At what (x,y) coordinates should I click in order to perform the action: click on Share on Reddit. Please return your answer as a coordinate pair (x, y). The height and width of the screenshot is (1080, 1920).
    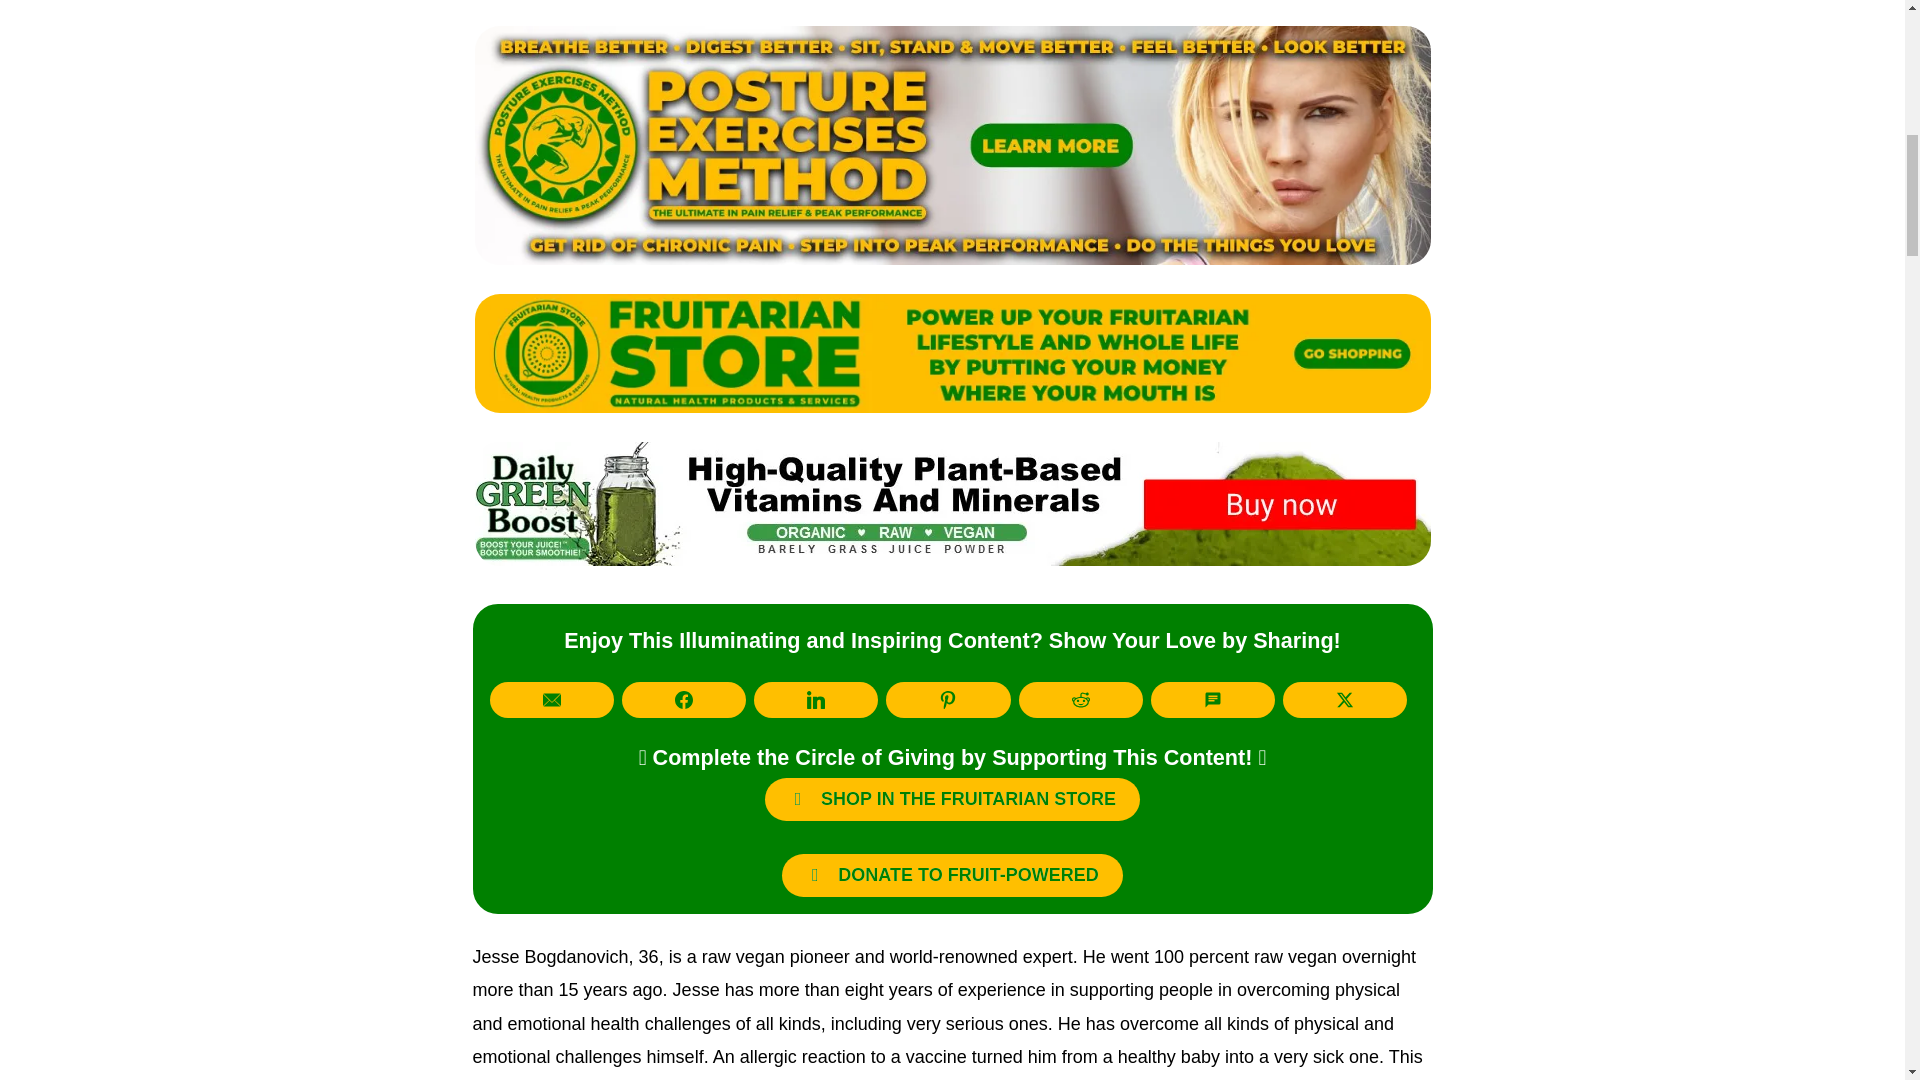
    Looking at the image, I should click on (1080, 700).